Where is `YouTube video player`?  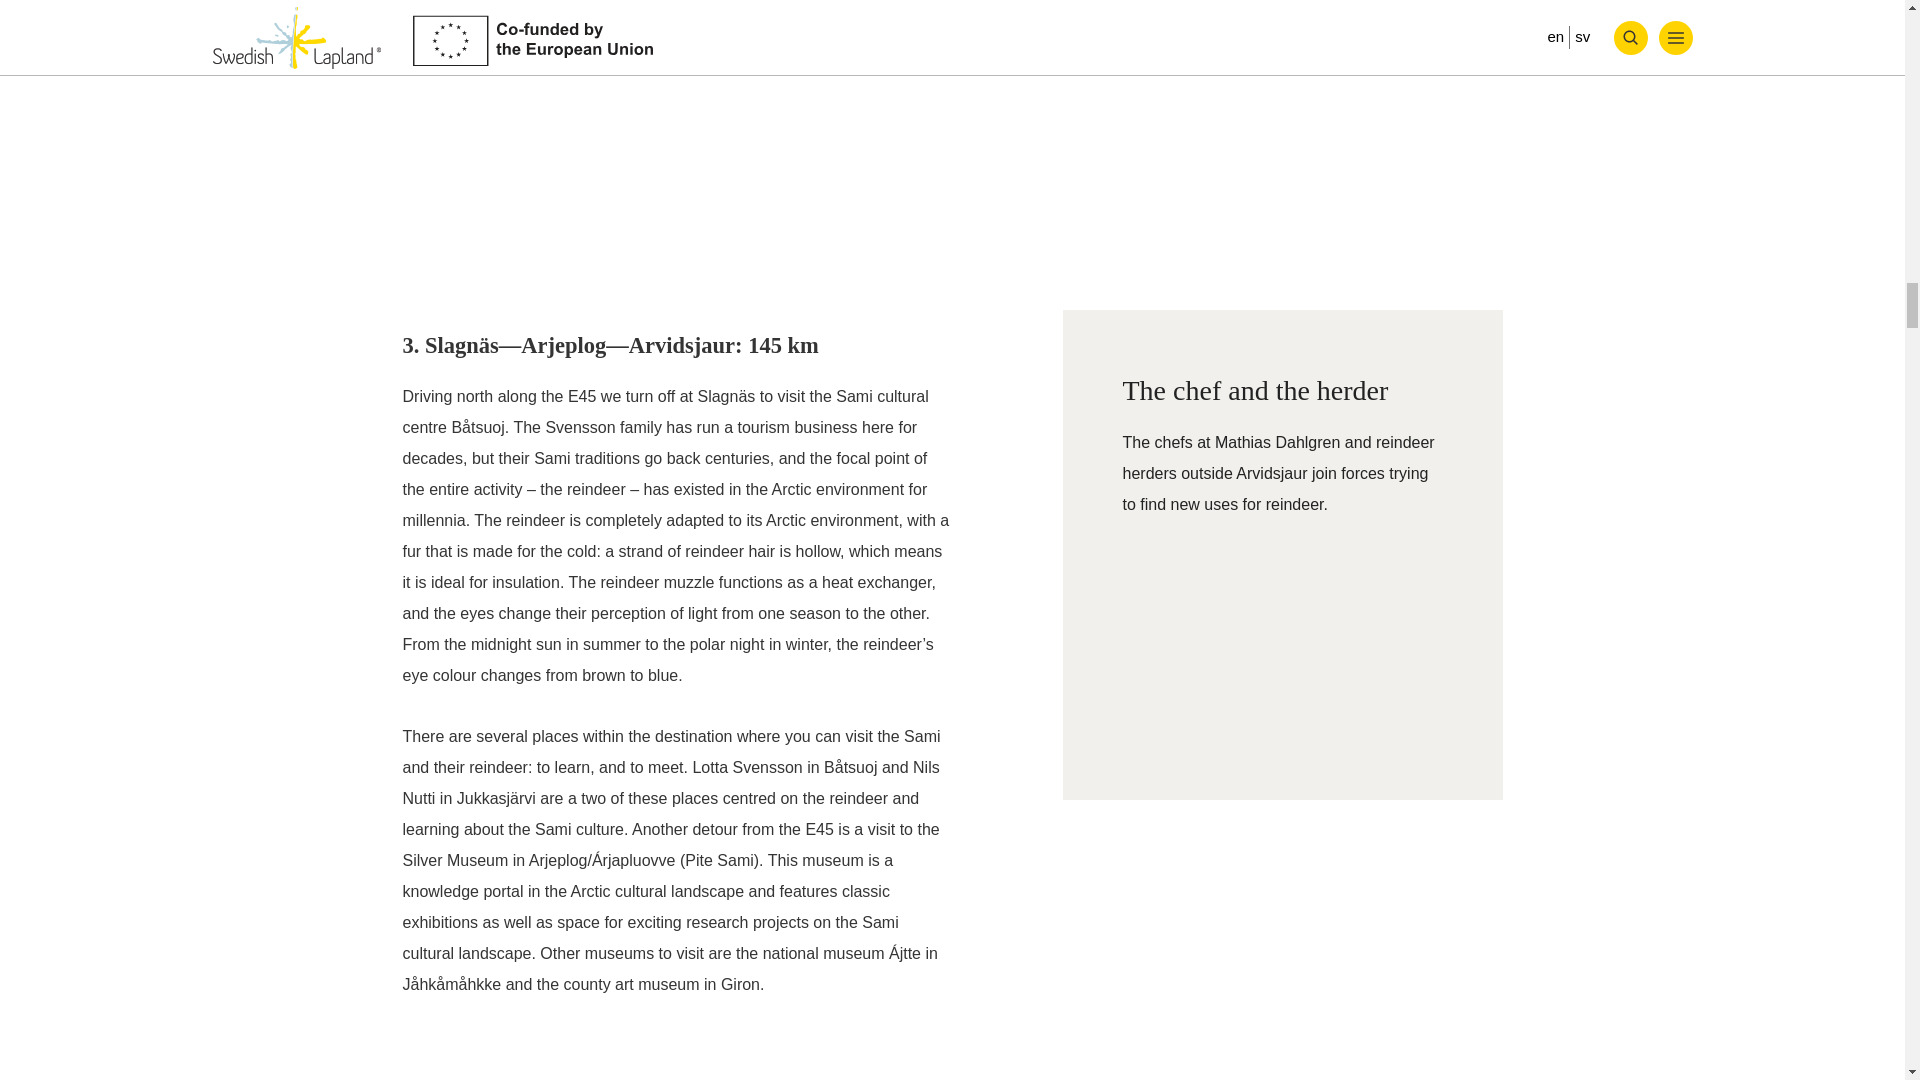 YouTube video player is located at coordinates (1281, 640).